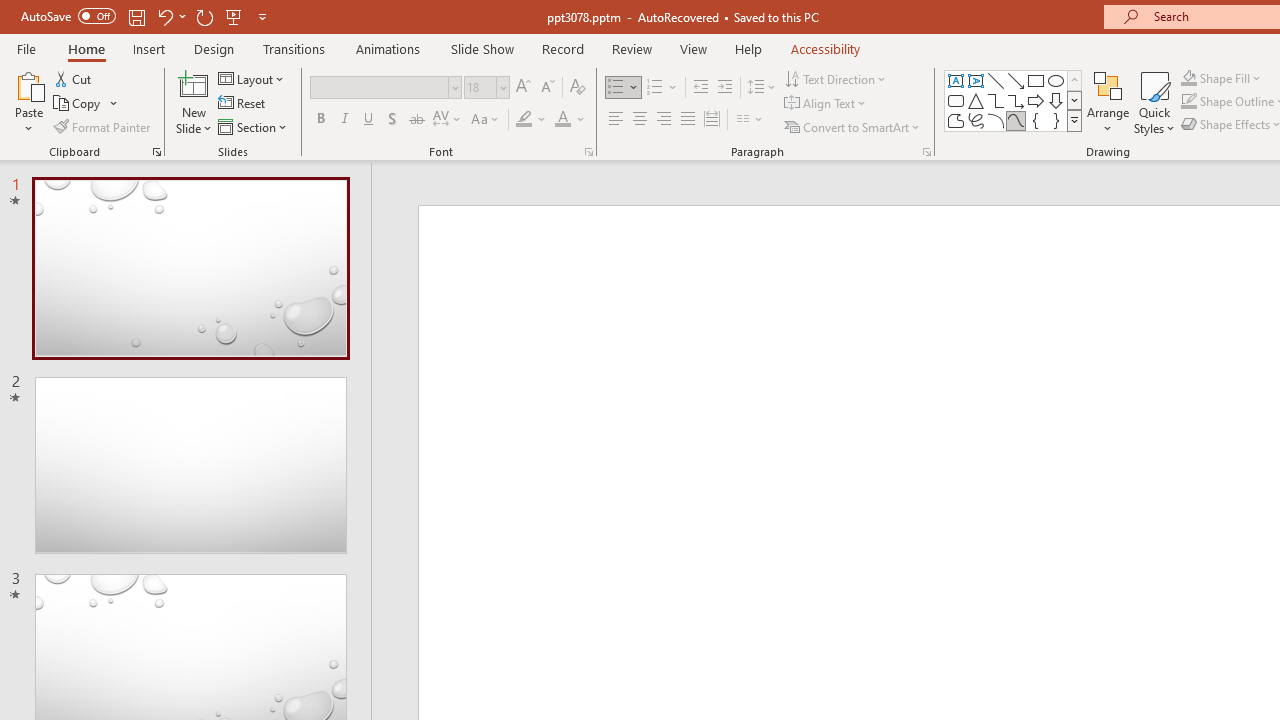 The width and height of the screenshot is (1280, 720). What do you see at coordinates (640, 120) in the screenshot?
I see `Center` at bounding box center [640, 120].